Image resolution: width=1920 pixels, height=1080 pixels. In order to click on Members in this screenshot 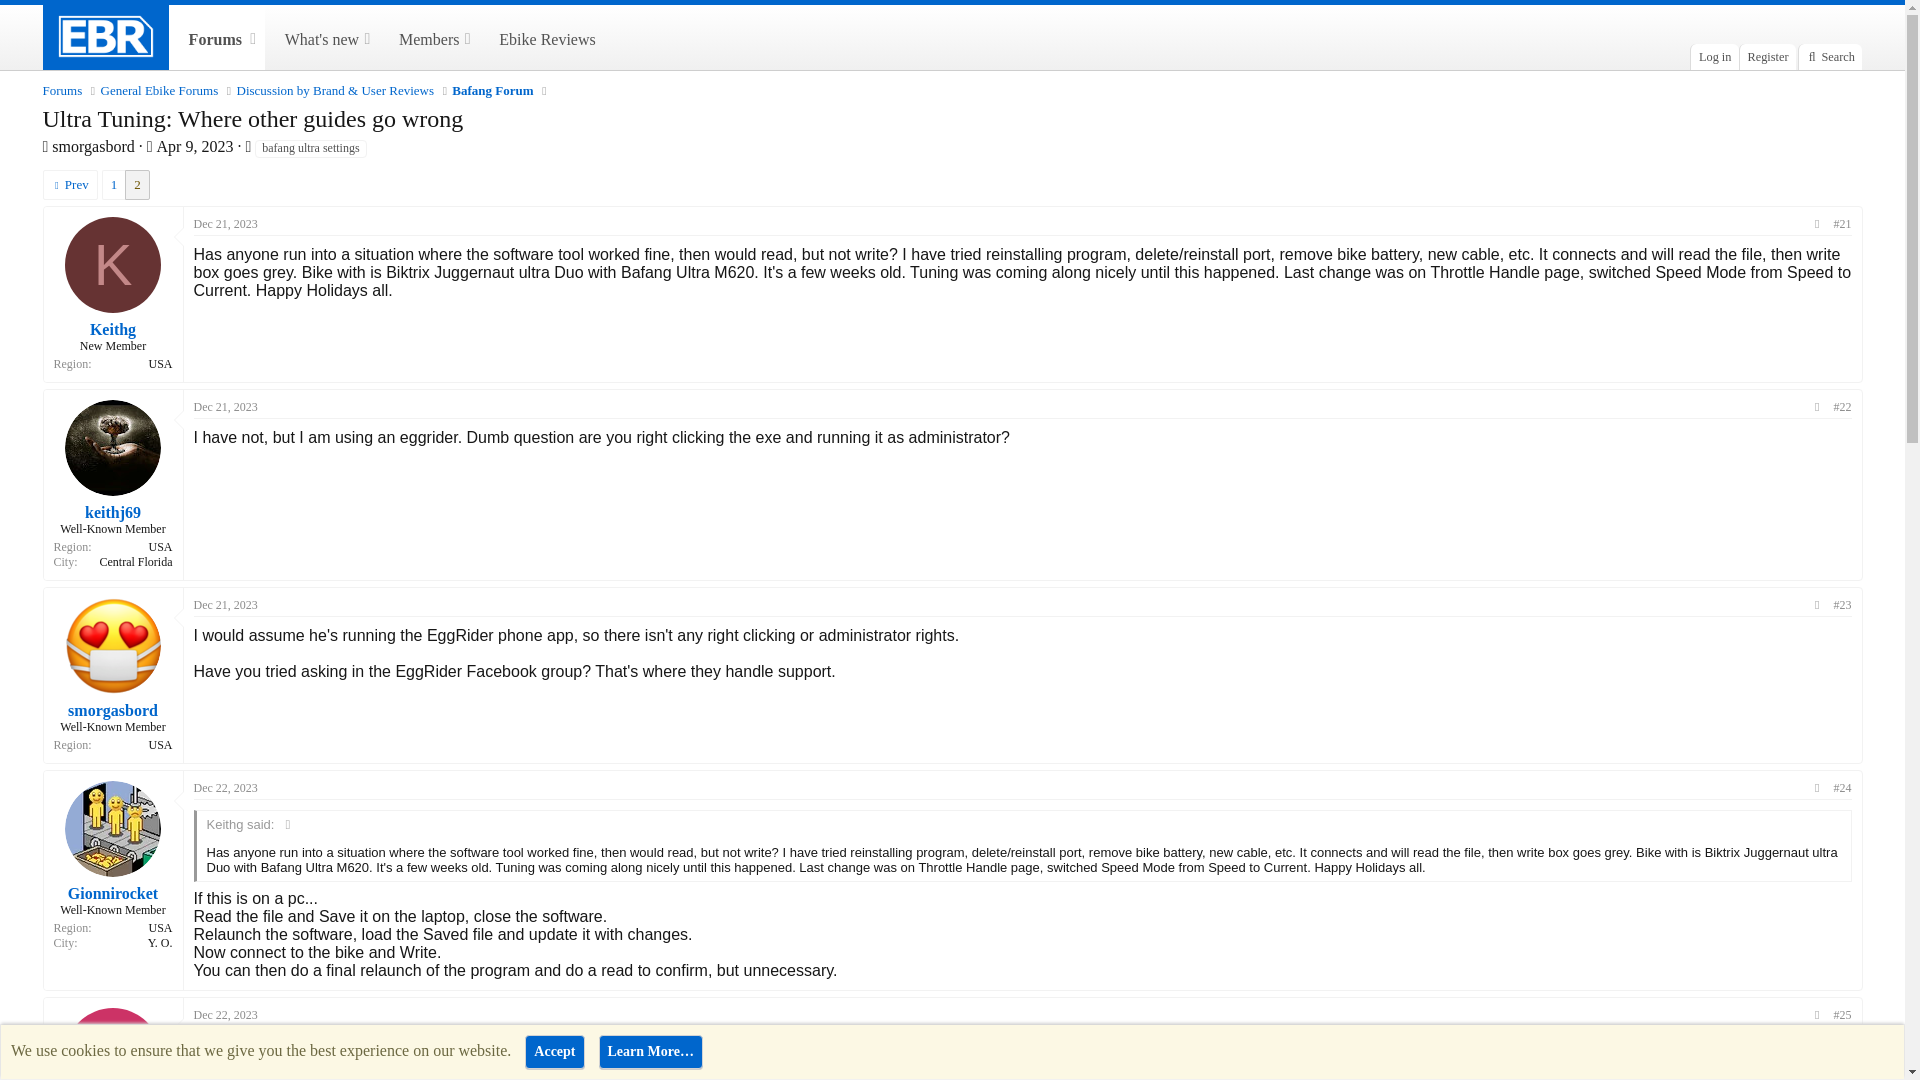, I will do `click(419, 38)`.